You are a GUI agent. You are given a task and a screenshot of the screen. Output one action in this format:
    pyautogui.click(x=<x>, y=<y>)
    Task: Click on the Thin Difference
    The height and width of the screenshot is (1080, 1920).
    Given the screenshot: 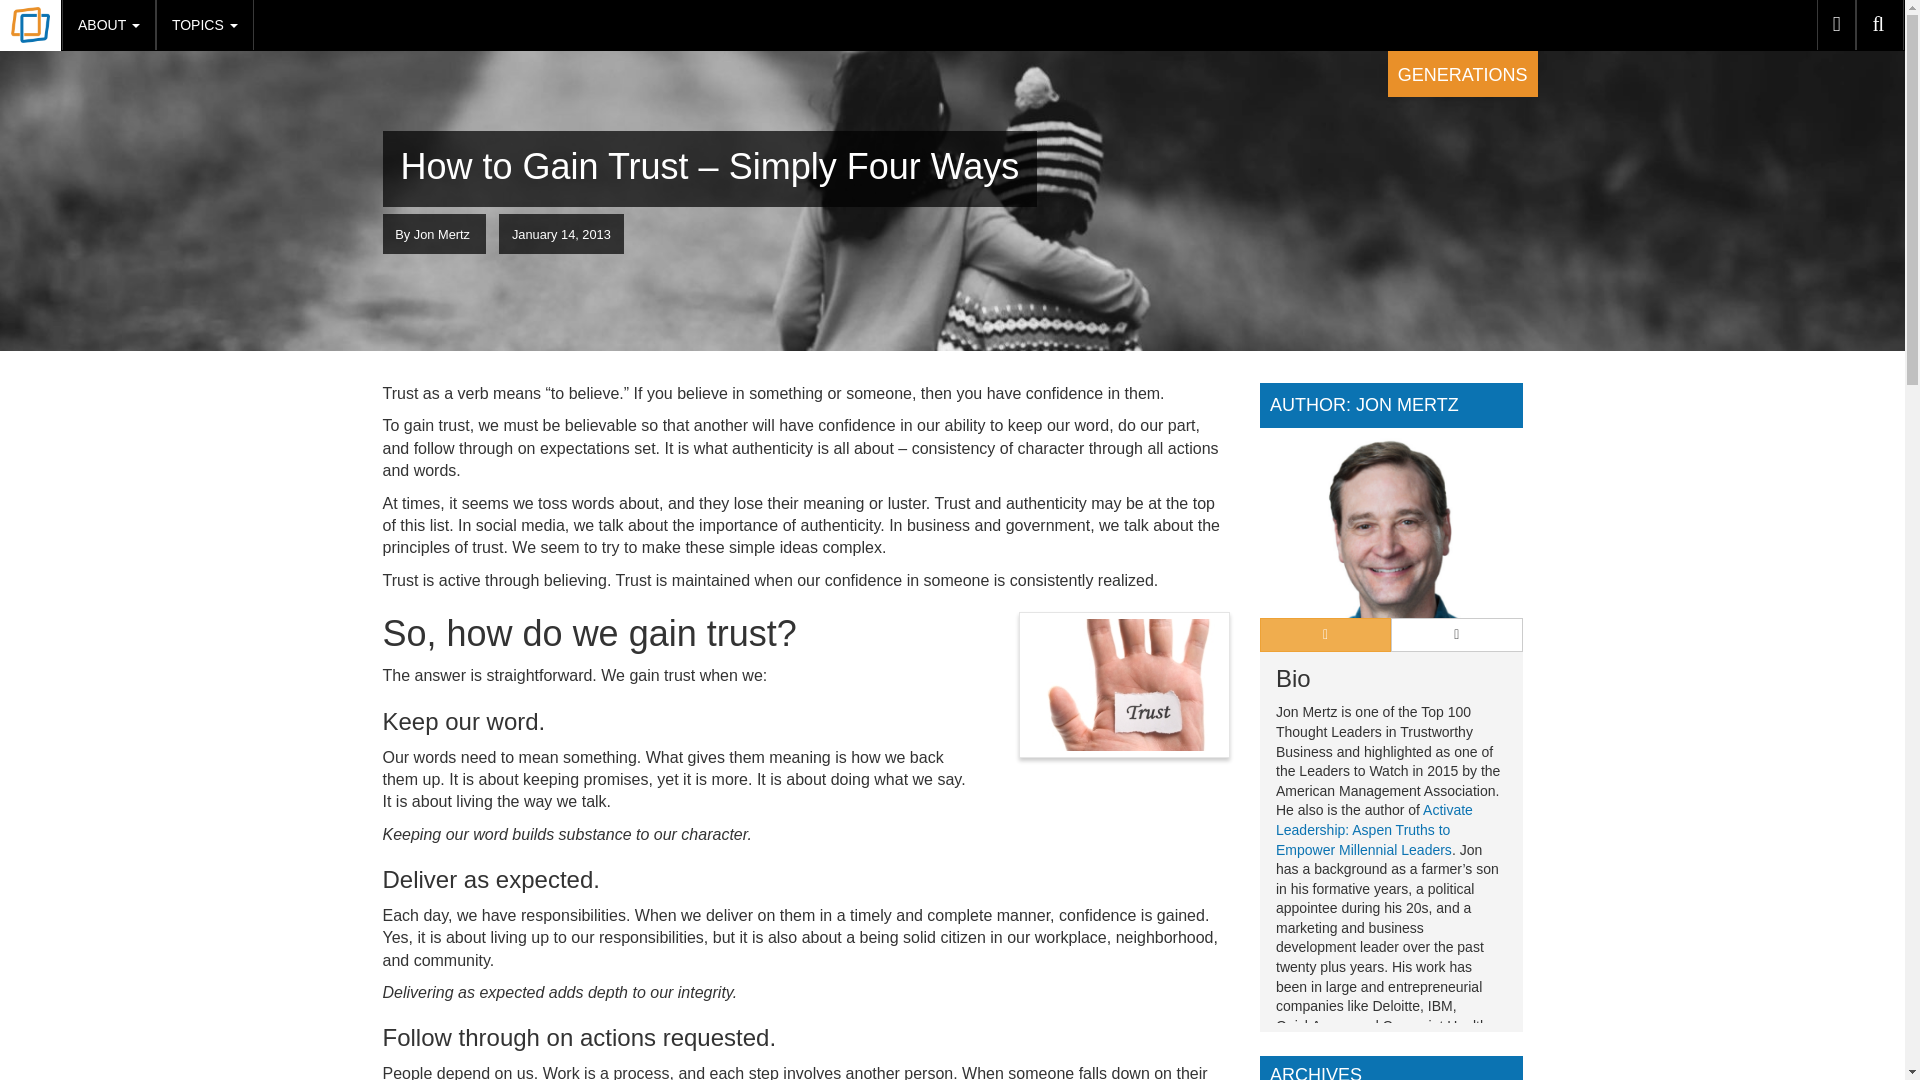 What is the action you would take?
    pyautogui.click(x=30, y=26)
    